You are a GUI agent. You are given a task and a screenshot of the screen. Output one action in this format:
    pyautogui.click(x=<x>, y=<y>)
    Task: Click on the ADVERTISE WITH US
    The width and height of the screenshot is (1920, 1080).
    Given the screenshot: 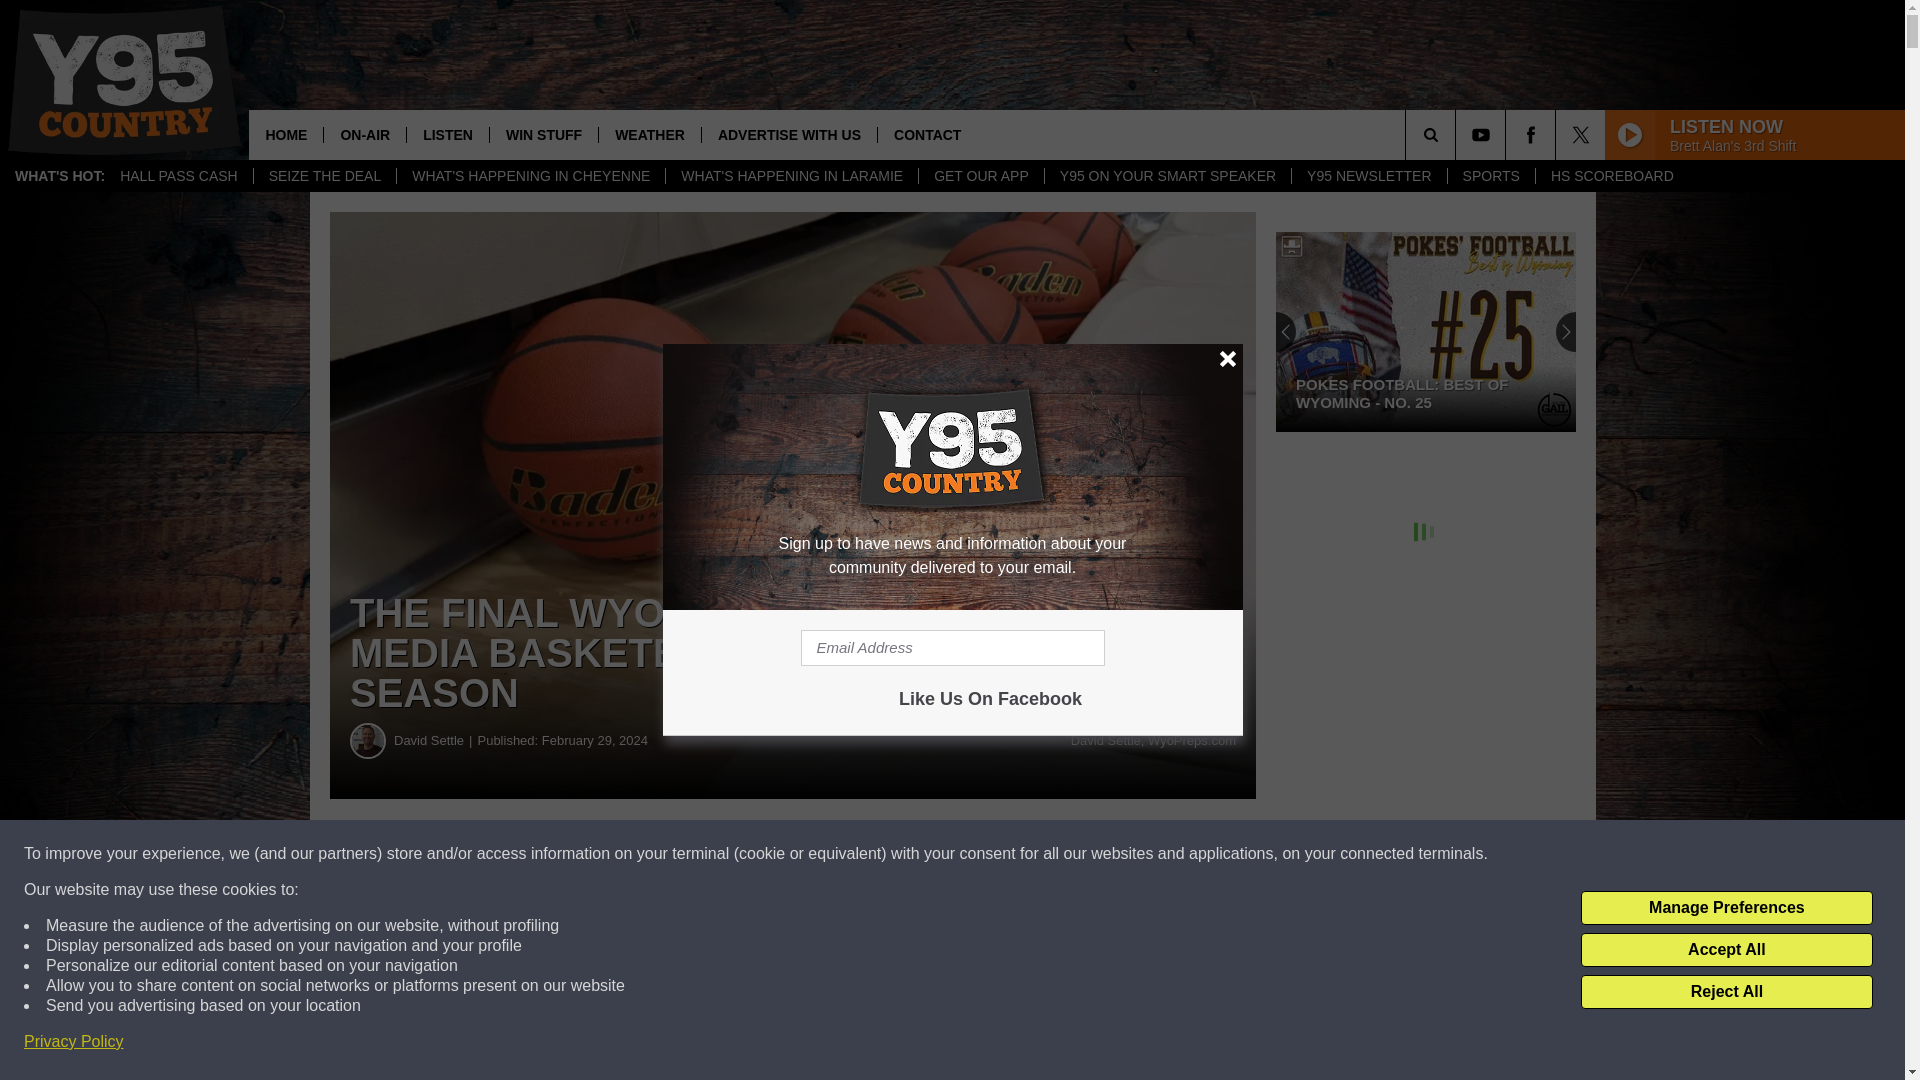 What is the action you would take?
    pyautogui.click(x=788, y=134)
    